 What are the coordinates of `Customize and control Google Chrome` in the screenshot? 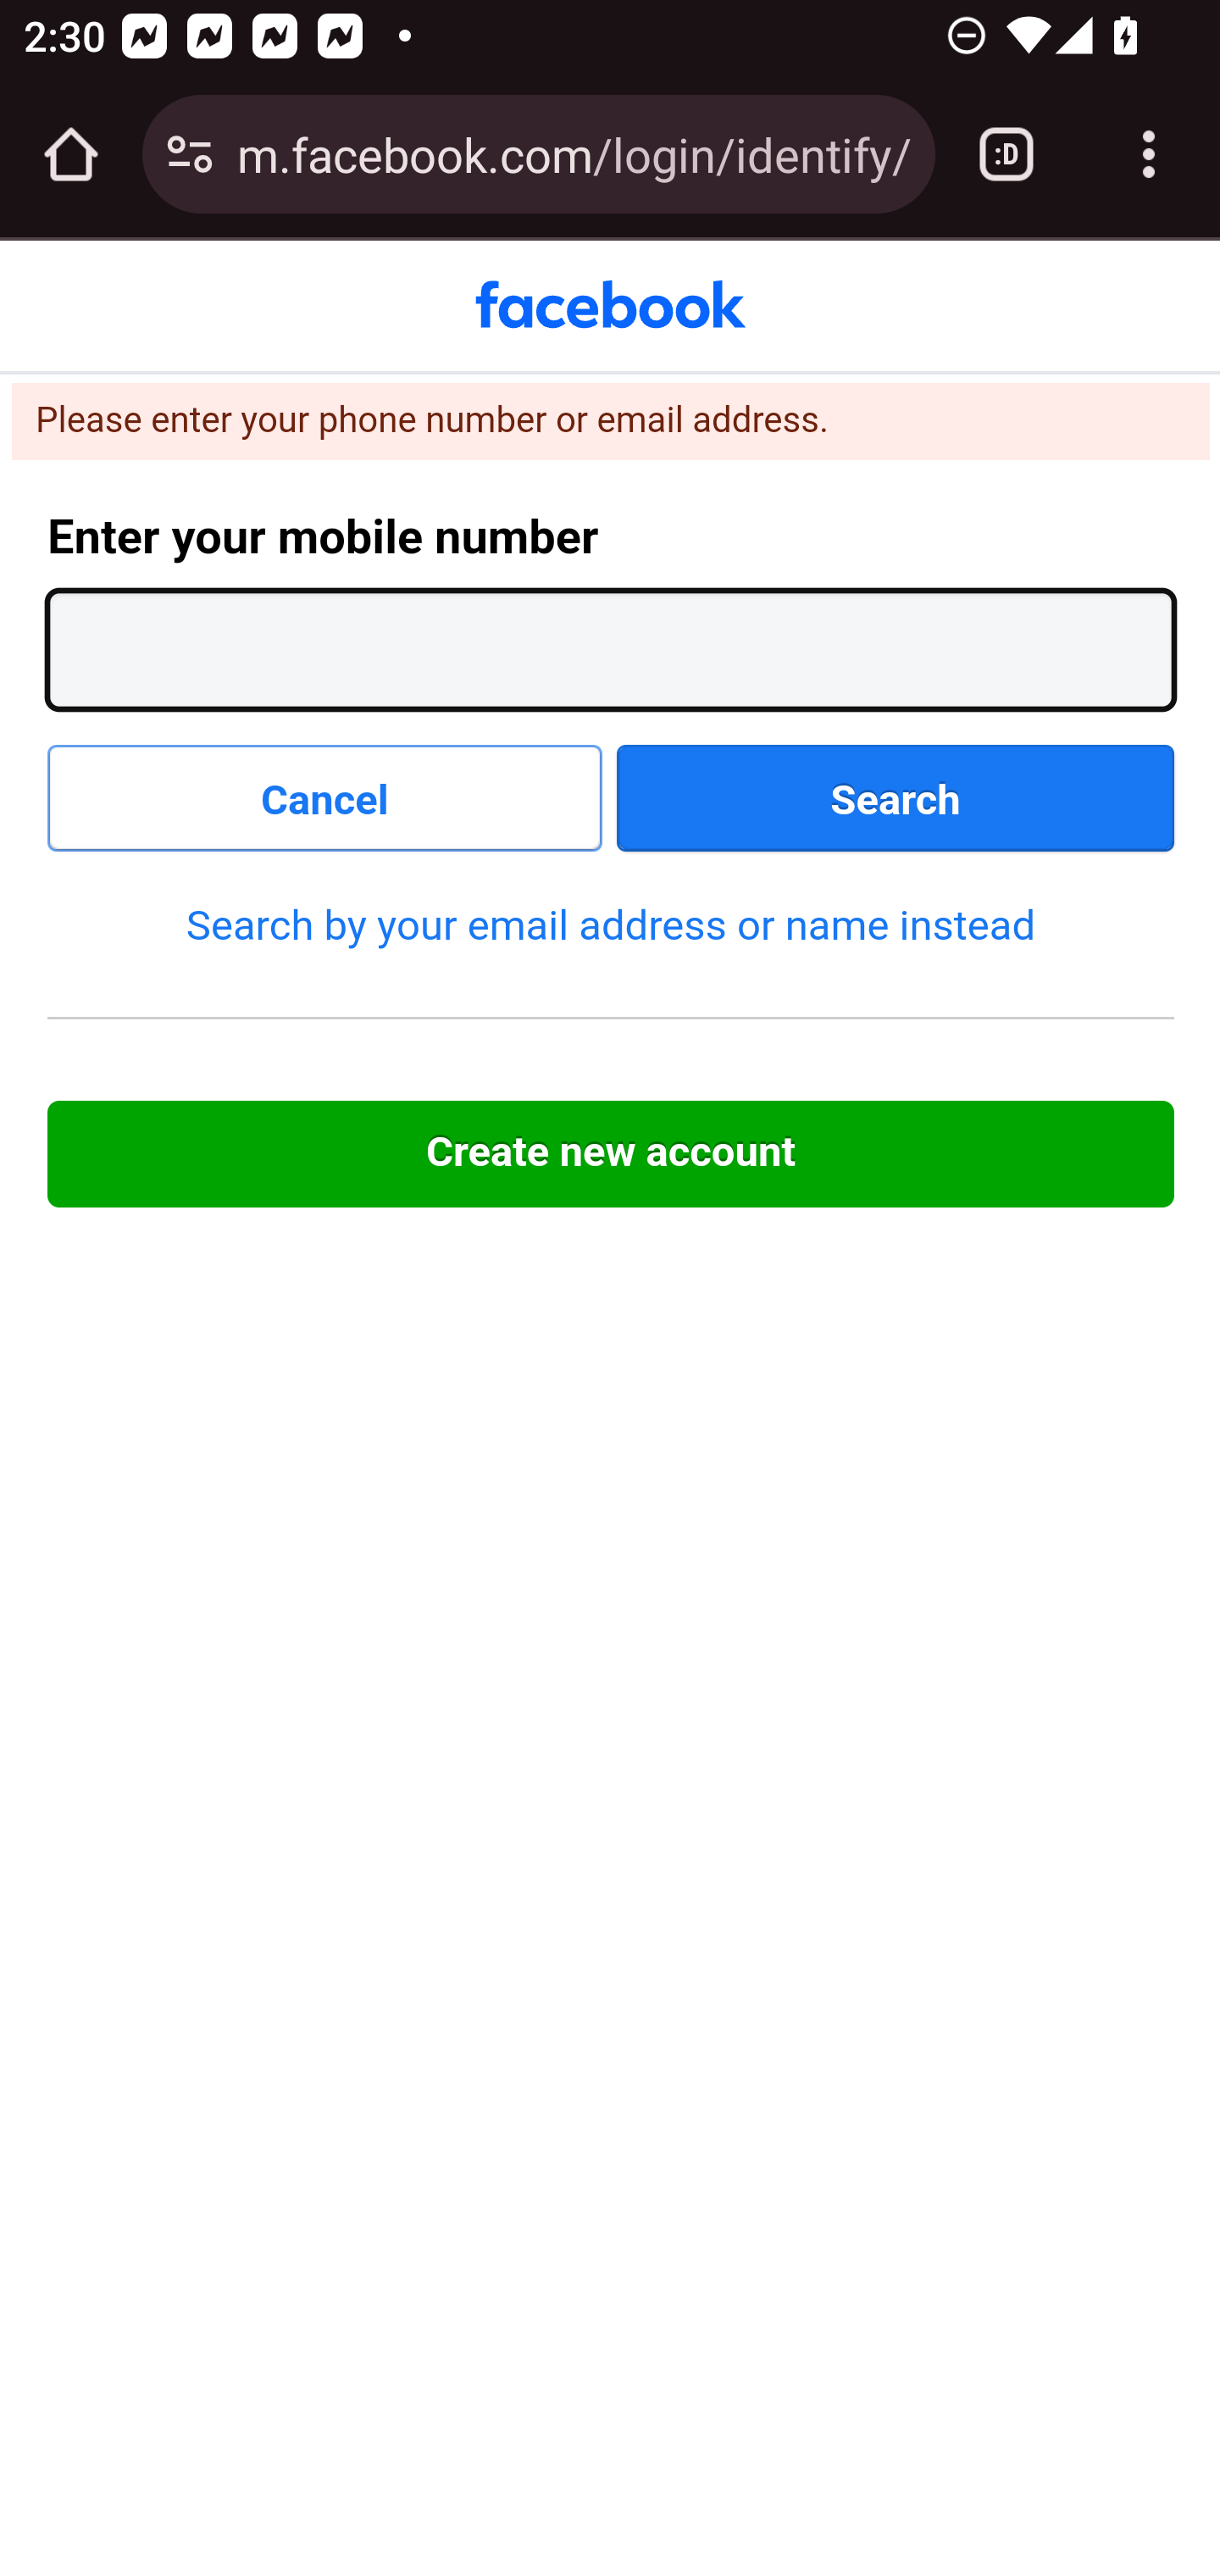 It's located at (1149, 154).